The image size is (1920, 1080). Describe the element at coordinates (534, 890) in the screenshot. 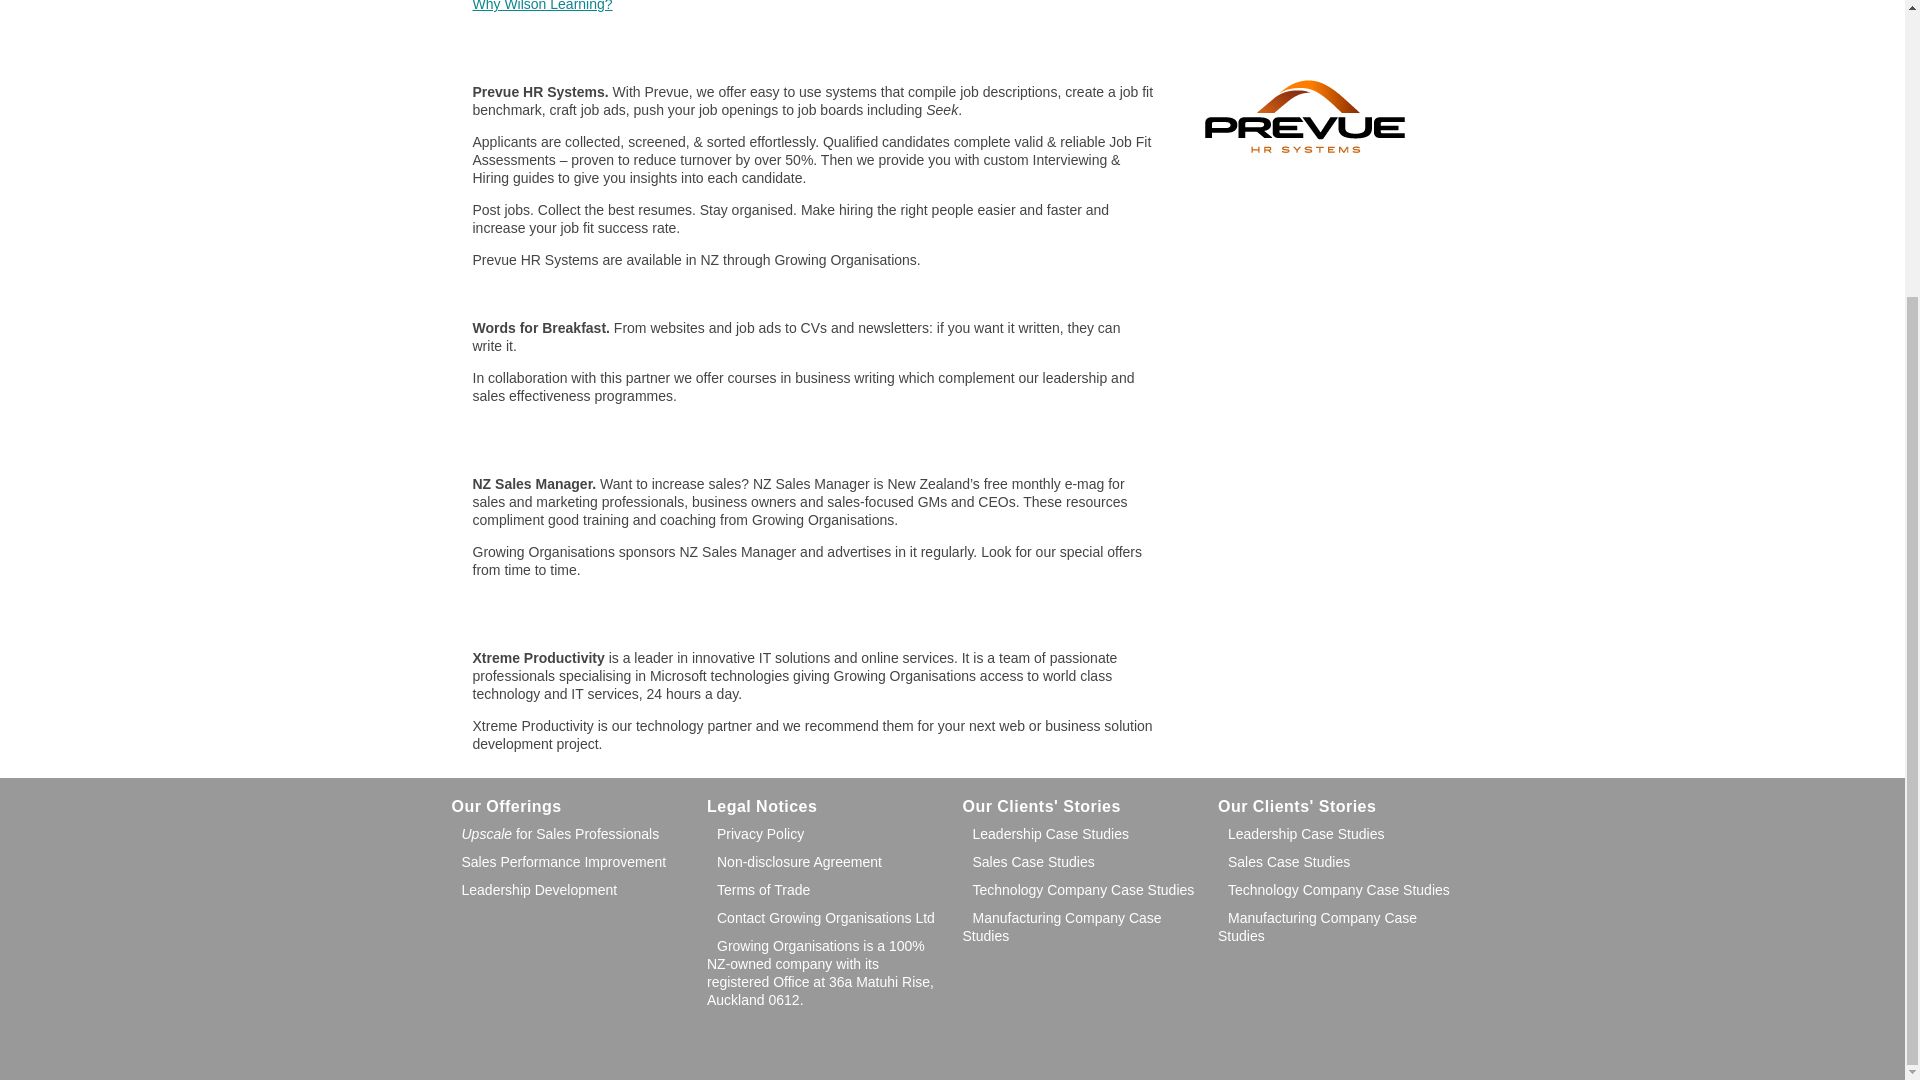

I see `Leadership Development` at that location.